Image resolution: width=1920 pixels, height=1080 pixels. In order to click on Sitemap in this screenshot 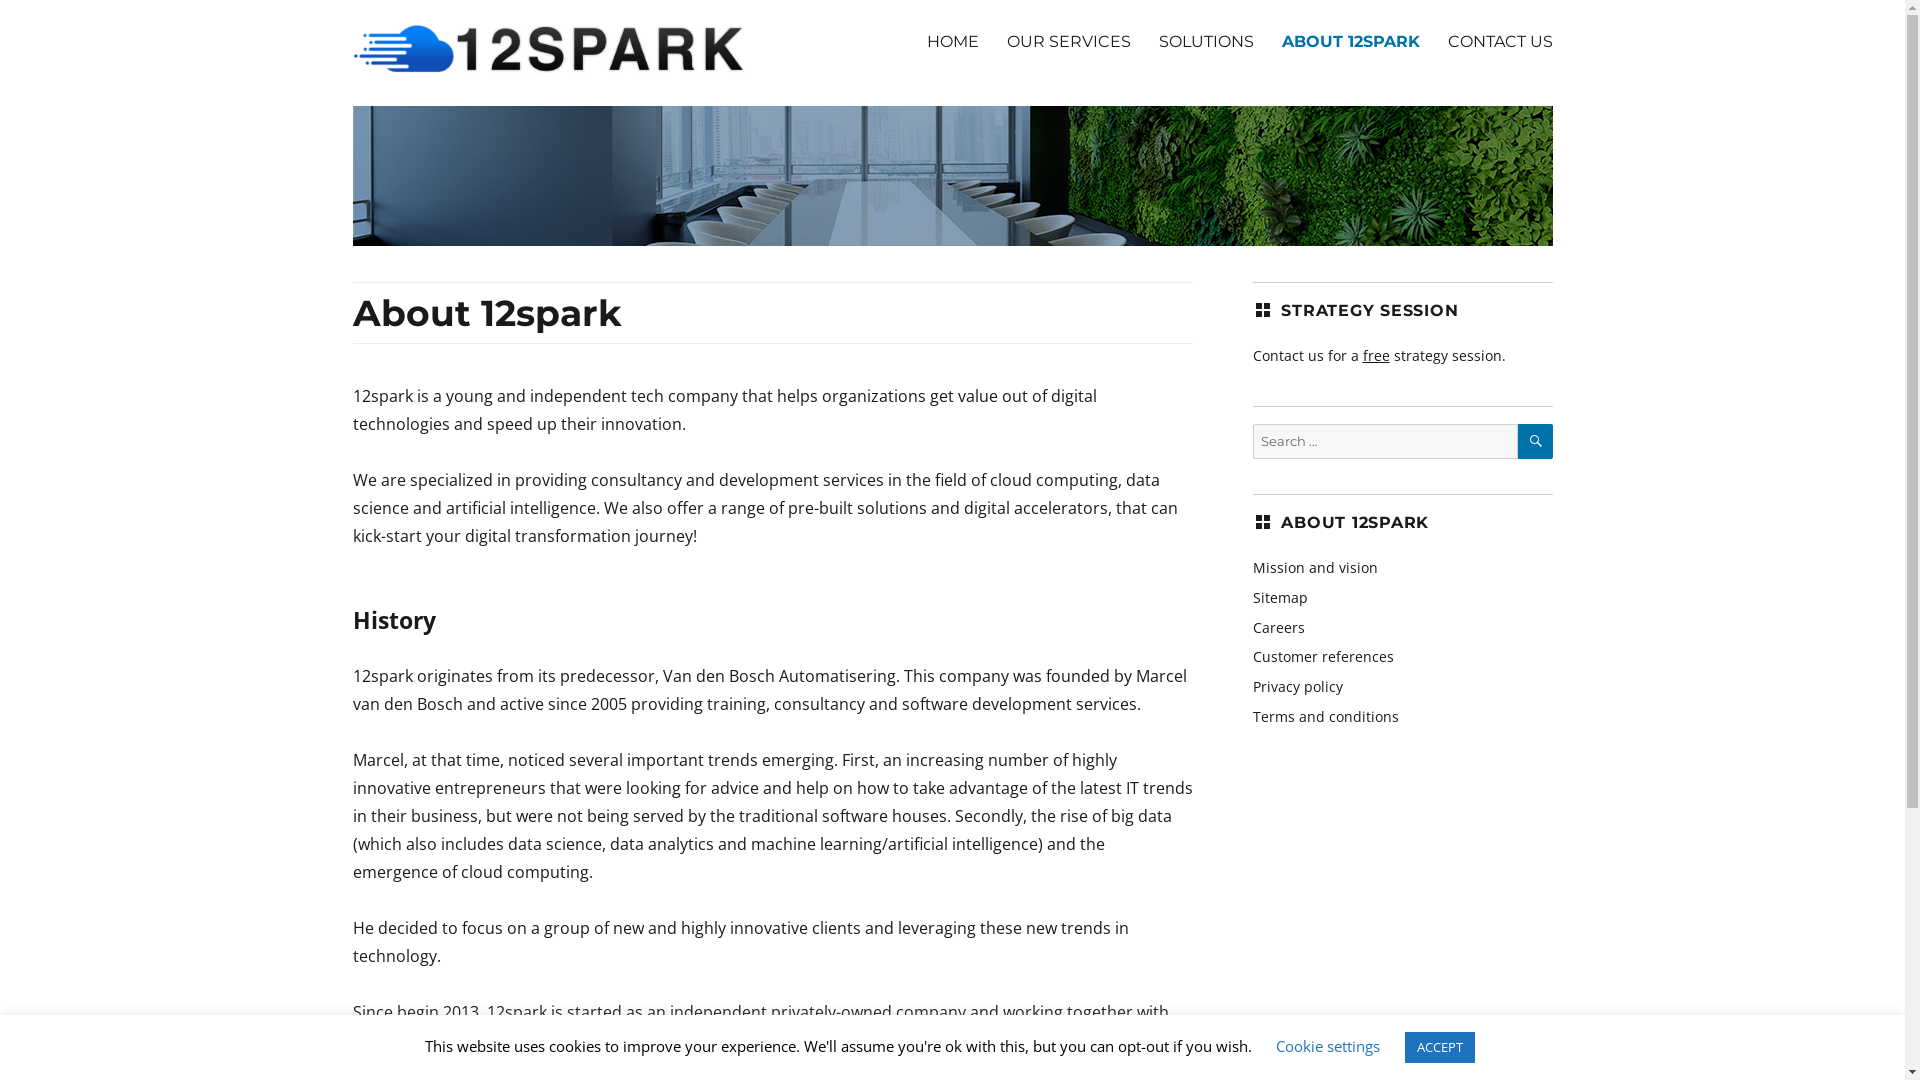, I will do `click(1280, 598)`.